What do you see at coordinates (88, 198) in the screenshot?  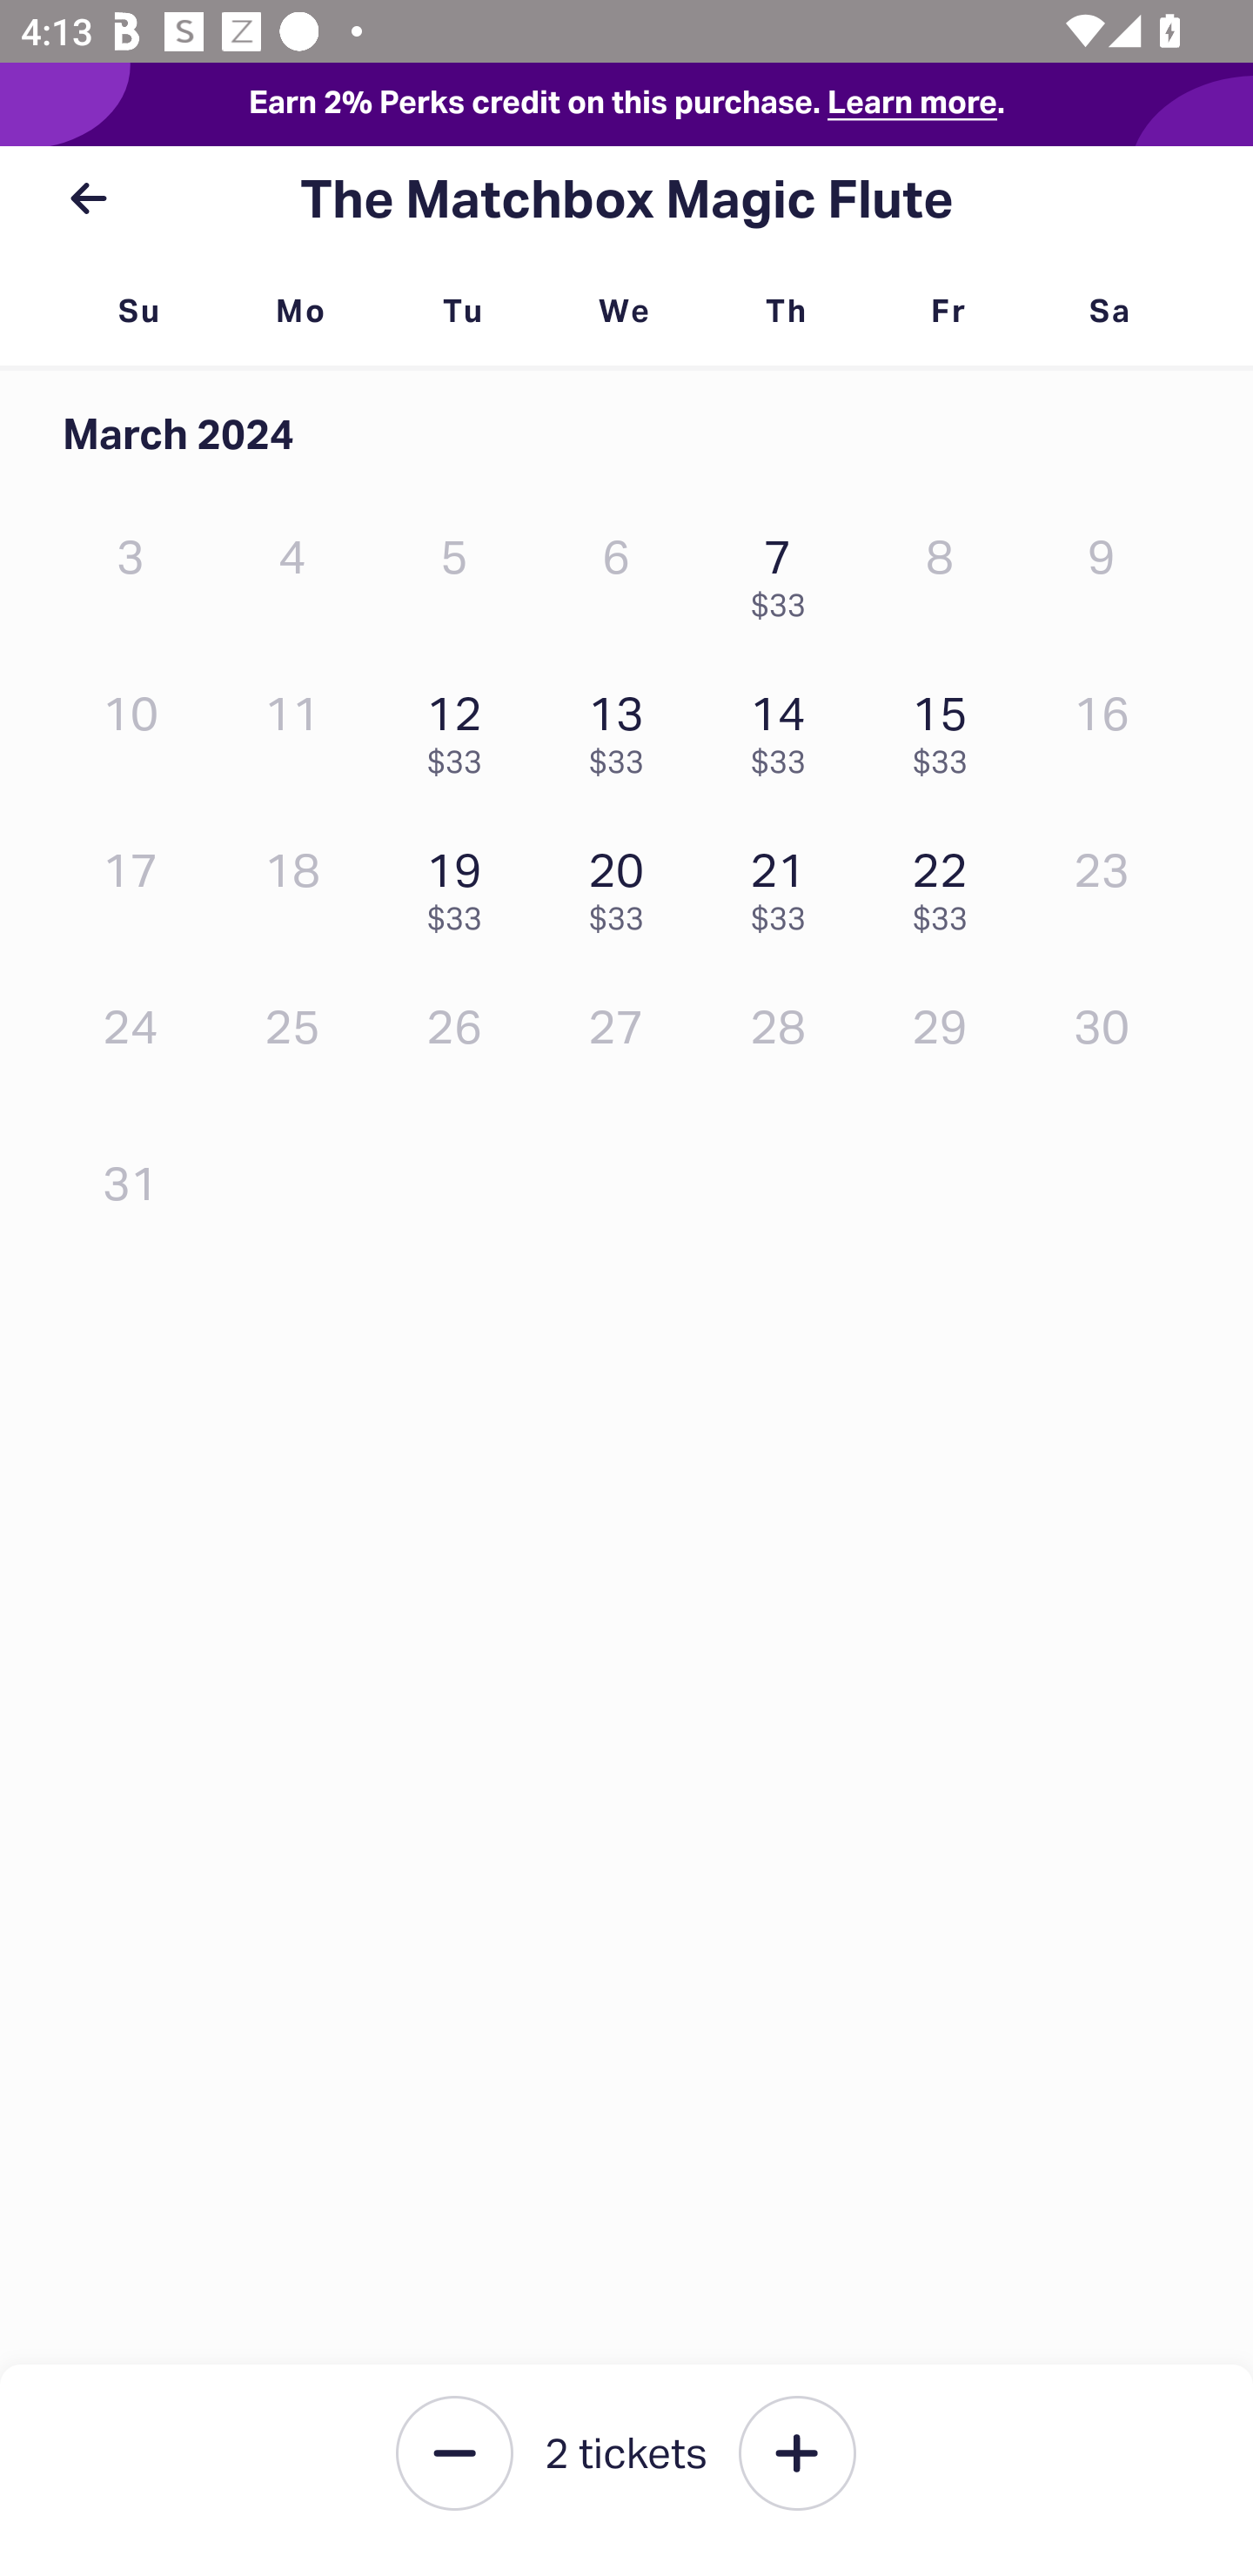 I see `back button` at bounding box center [88, 198].